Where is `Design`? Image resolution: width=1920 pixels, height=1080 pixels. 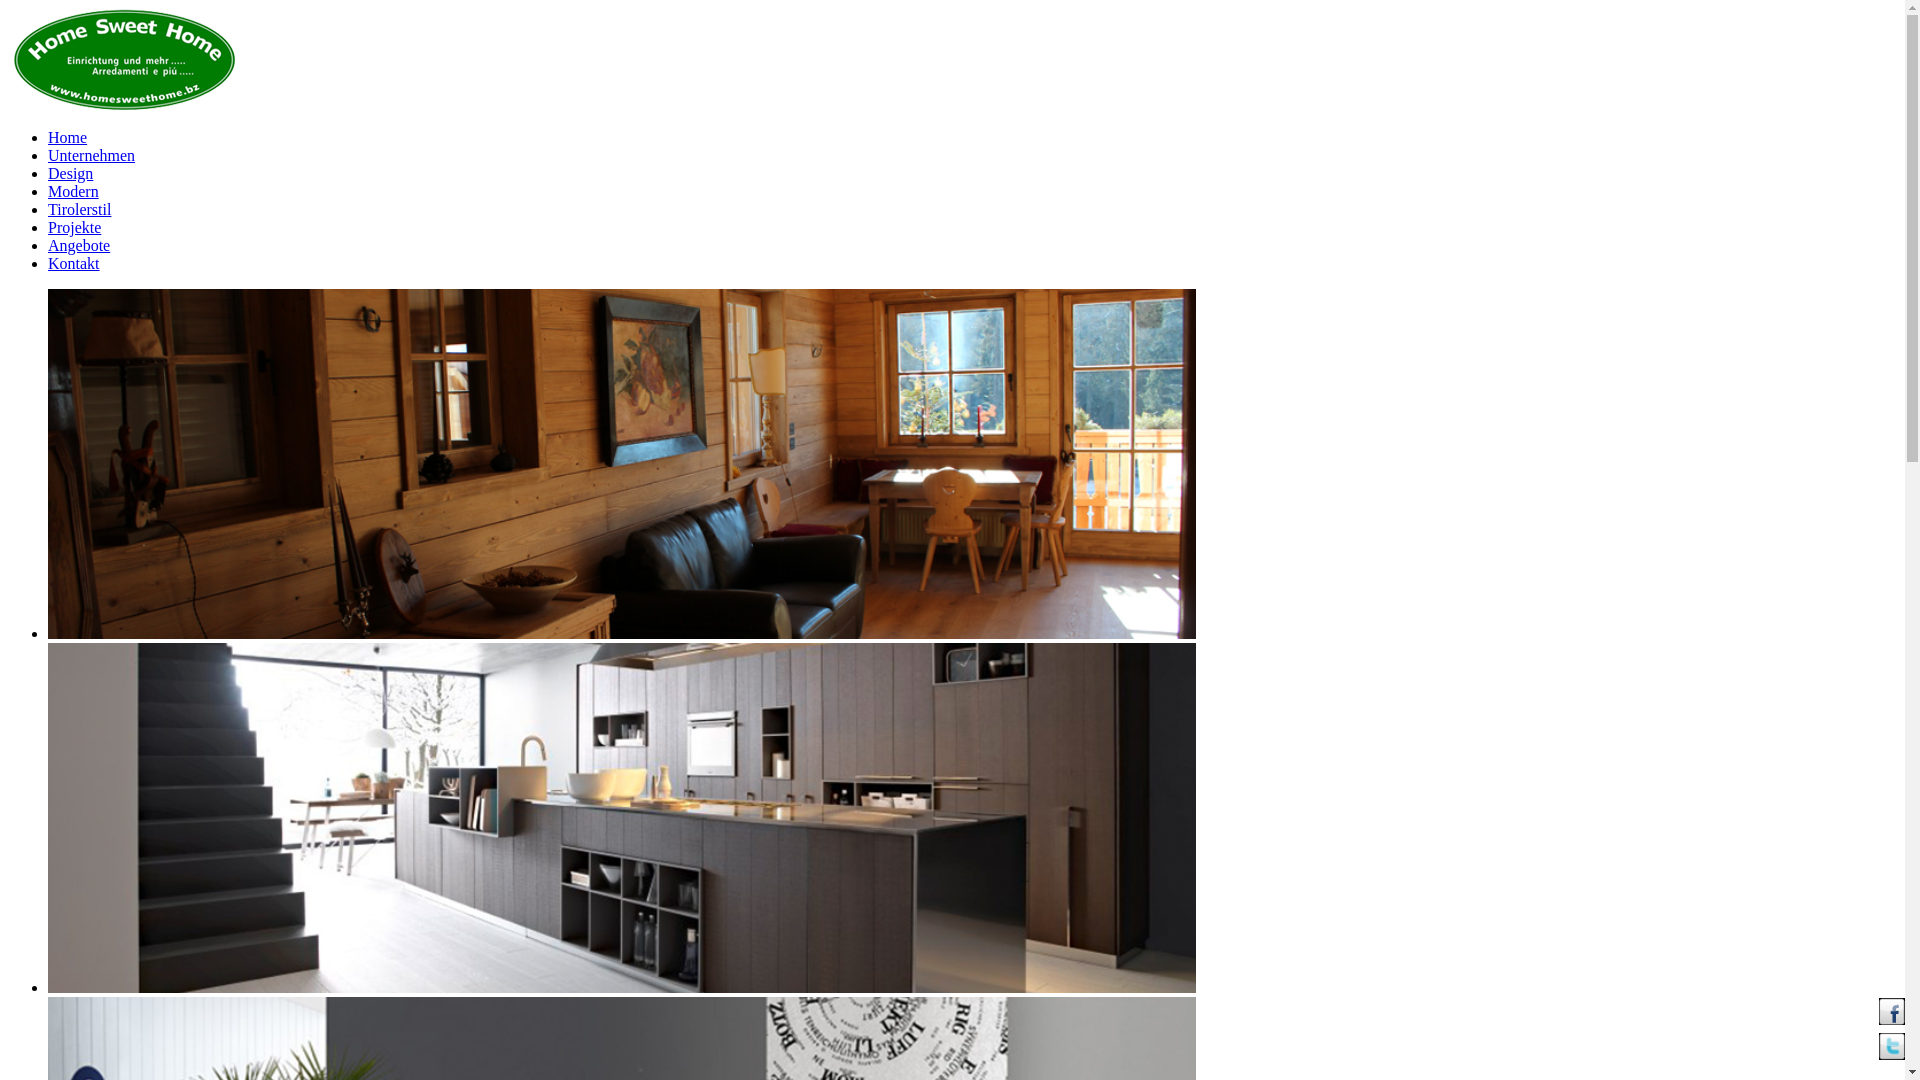
Design is located at coordinates (70, 174).